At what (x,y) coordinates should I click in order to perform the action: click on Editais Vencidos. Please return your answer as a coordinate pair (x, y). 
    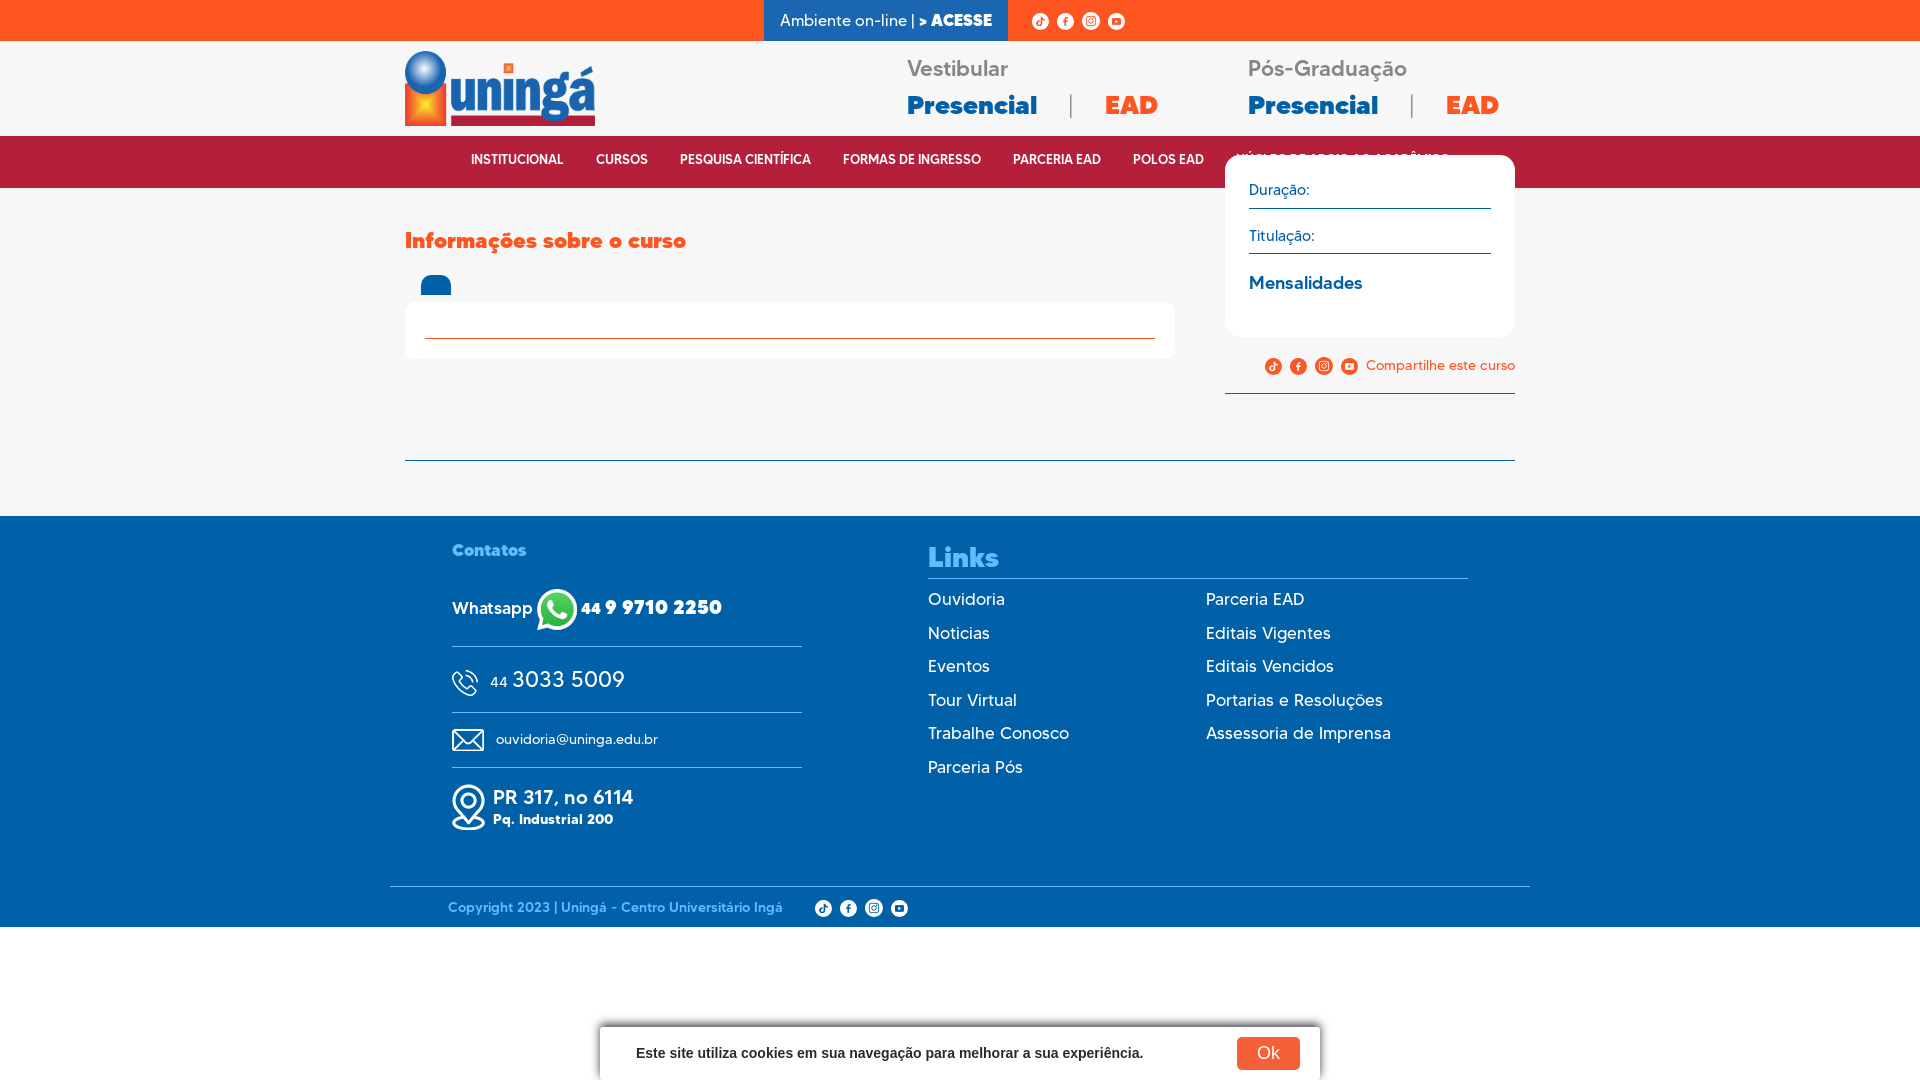
    Looking at the image, I should click on (1337, 667).